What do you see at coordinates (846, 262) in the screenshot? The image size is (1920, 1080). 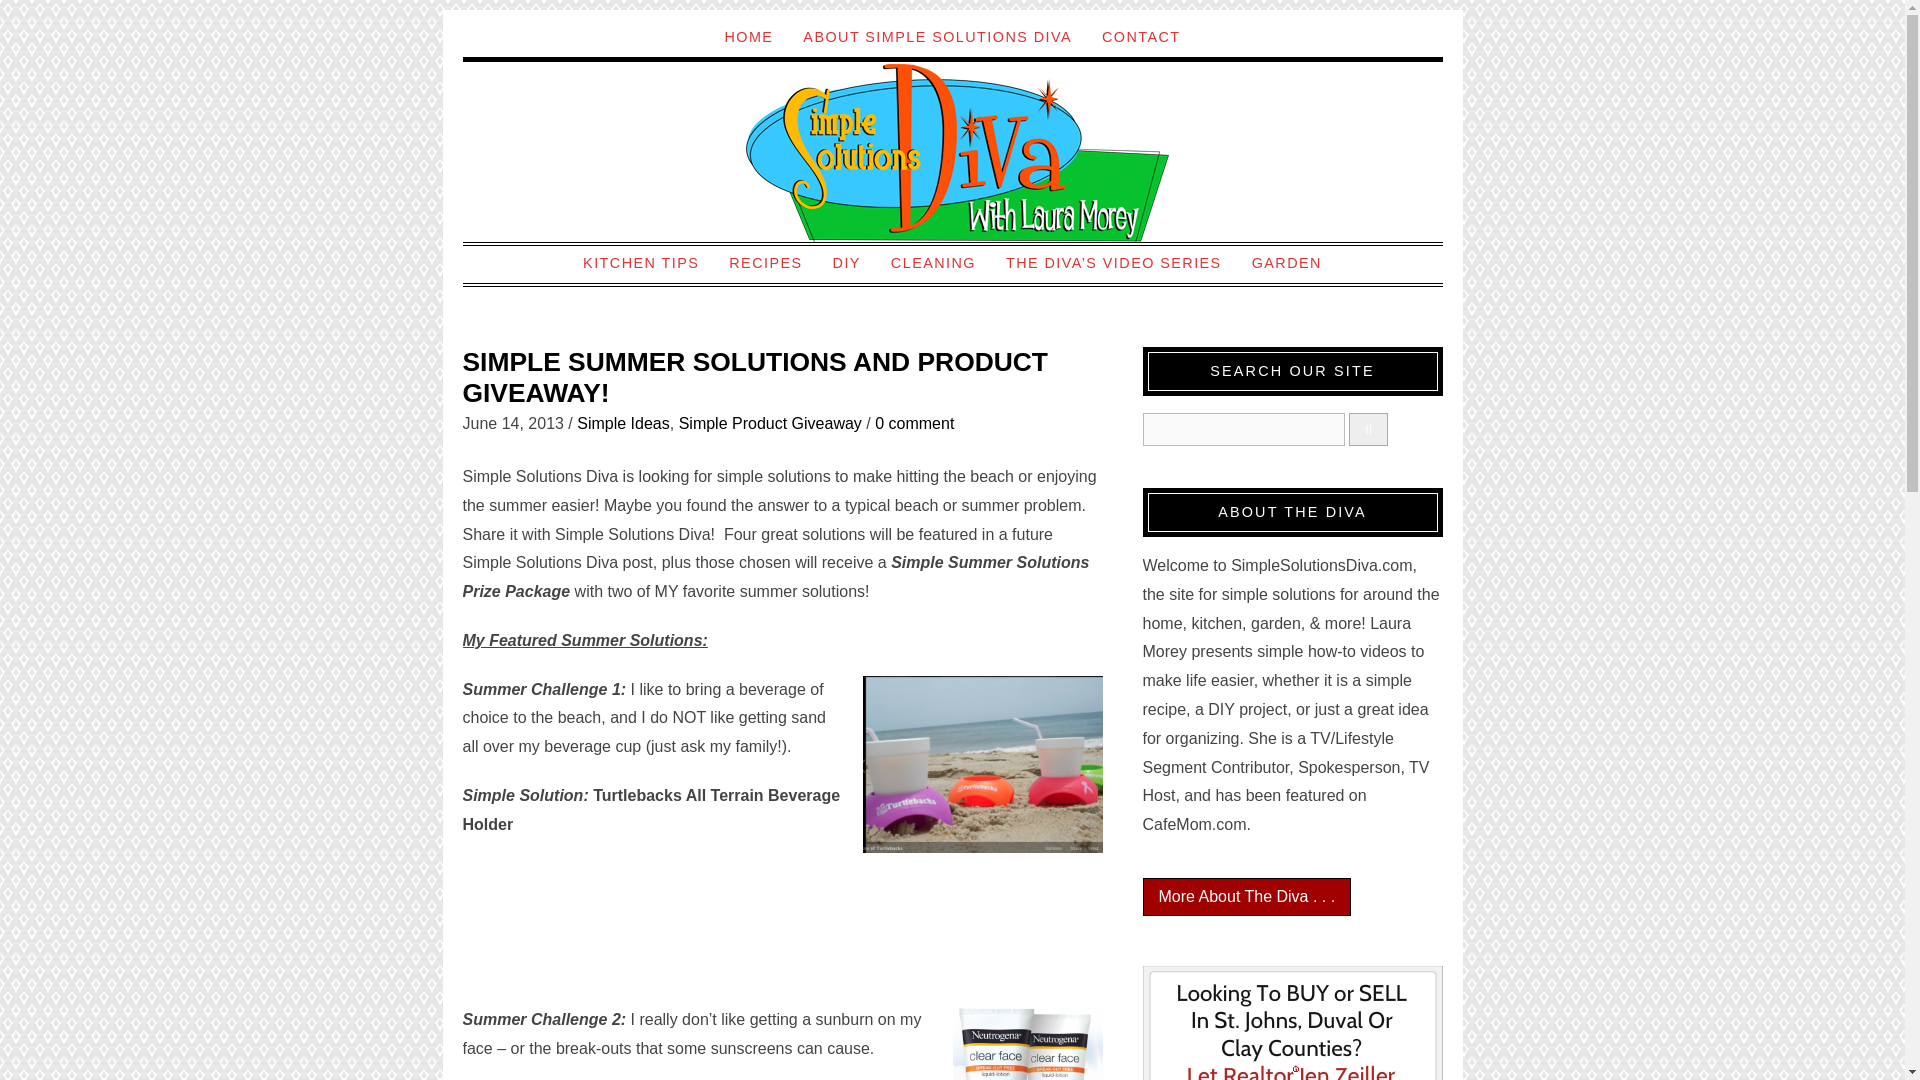 I see `DIY` at bounding box center [846, 262].